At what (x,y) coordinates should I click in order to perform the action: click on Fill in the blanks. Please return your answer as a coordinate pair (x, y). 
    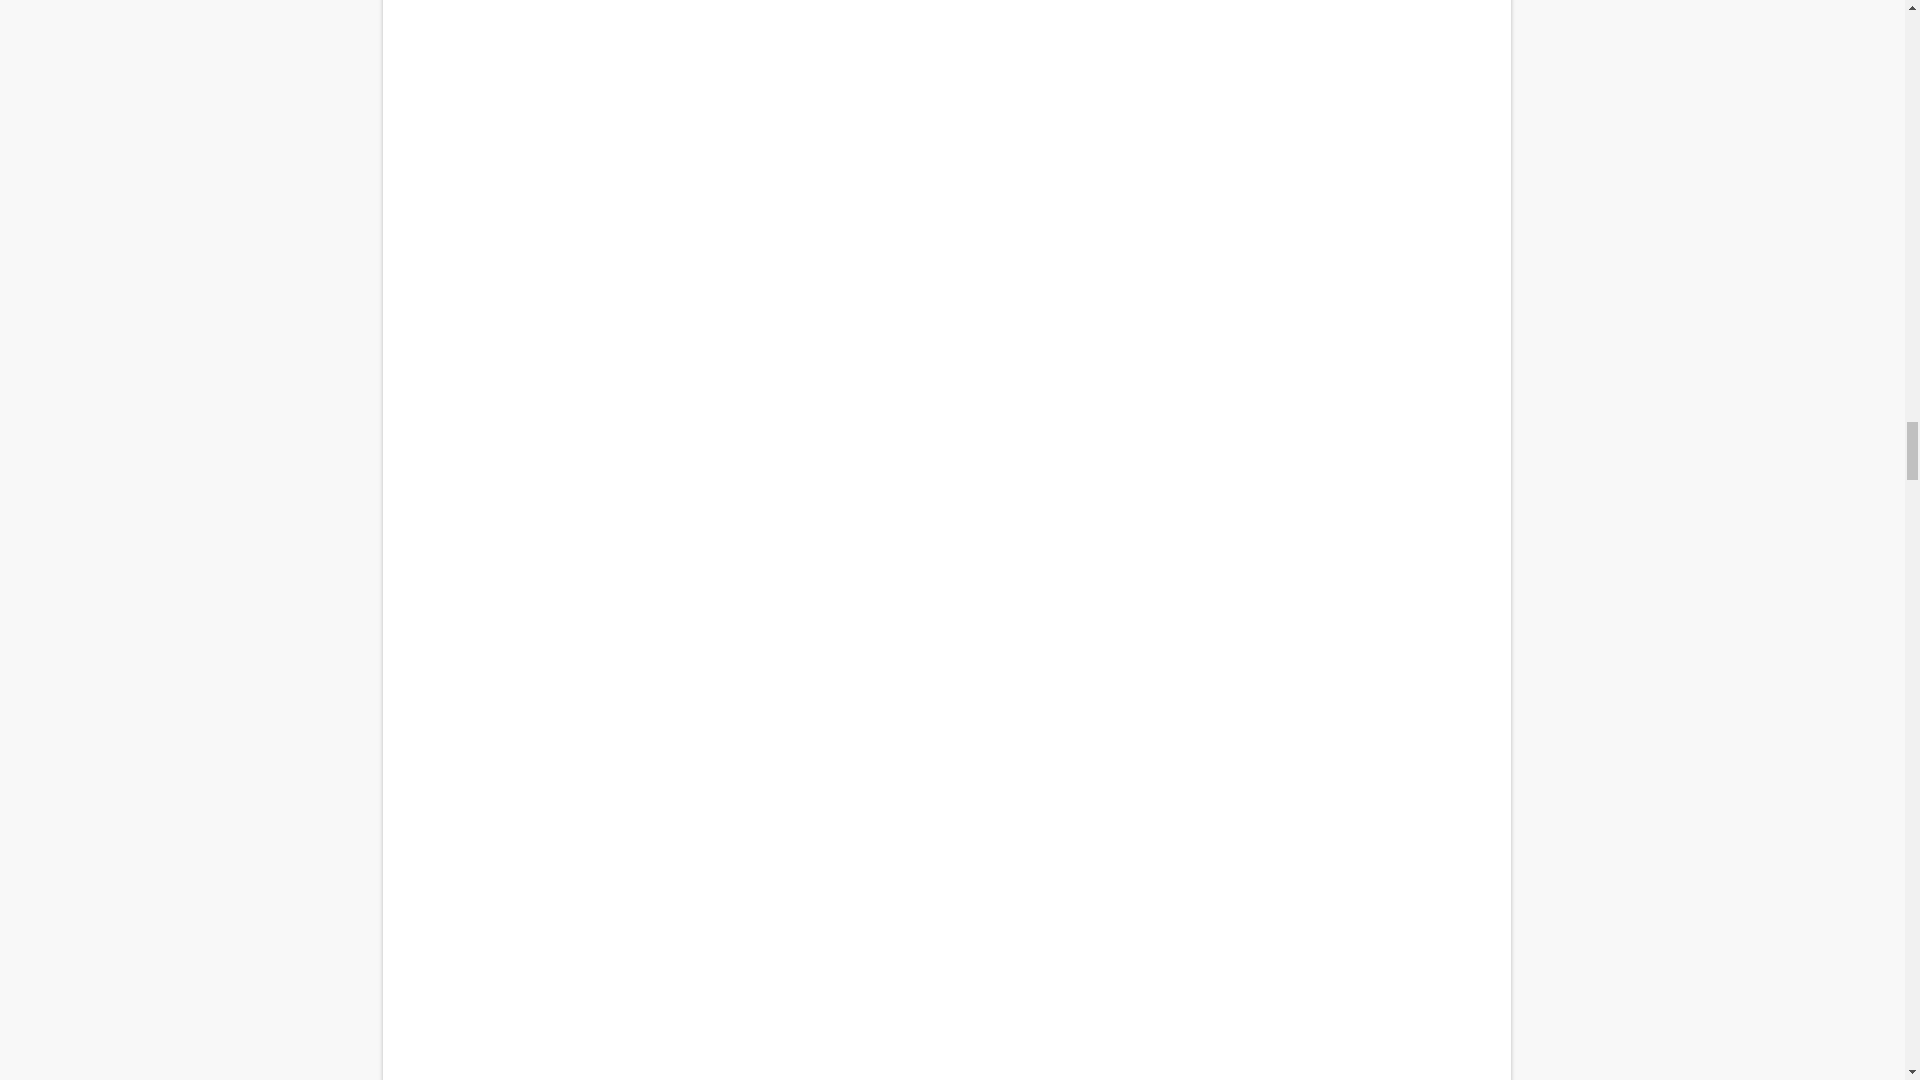
    Looking at the image, I should click on (946, 911).